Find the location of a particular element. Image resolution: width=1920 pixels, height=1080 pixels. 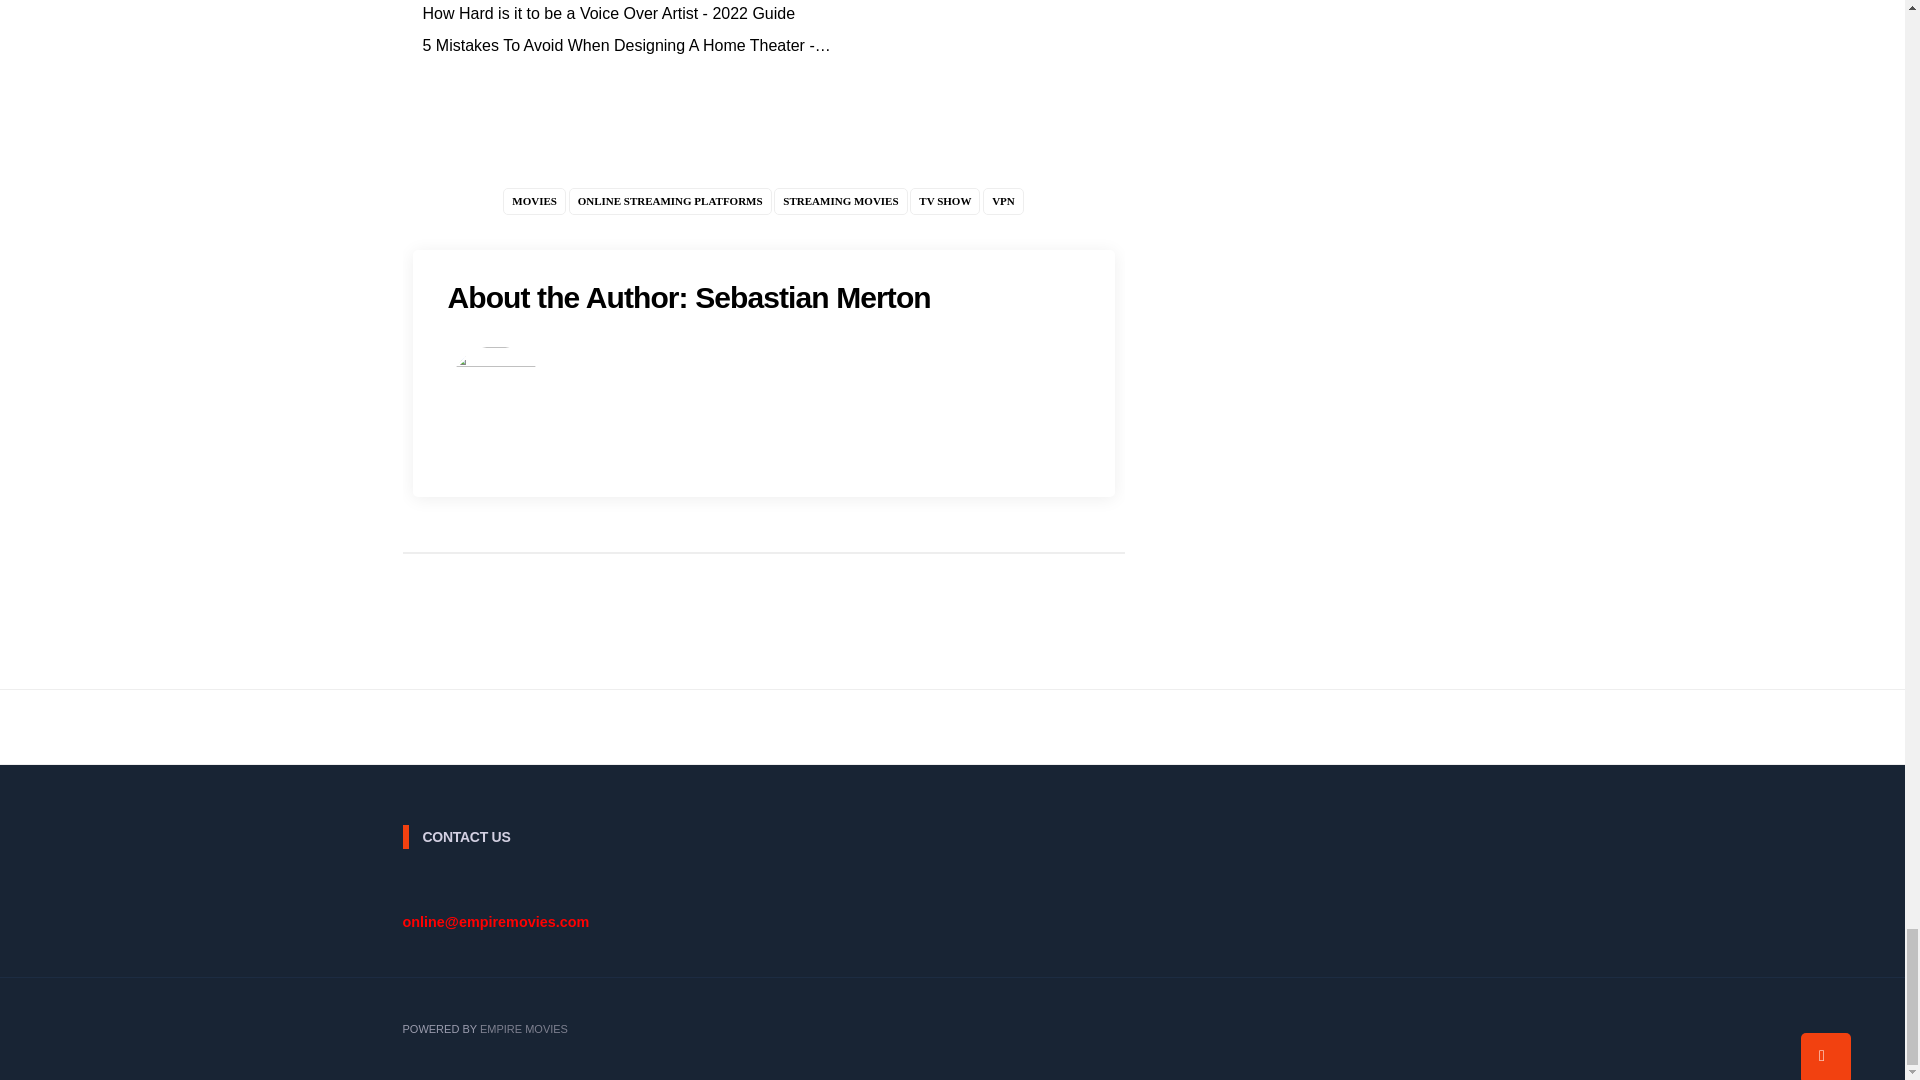

STREAMING MOVIES is located at coordinates (840, 200).